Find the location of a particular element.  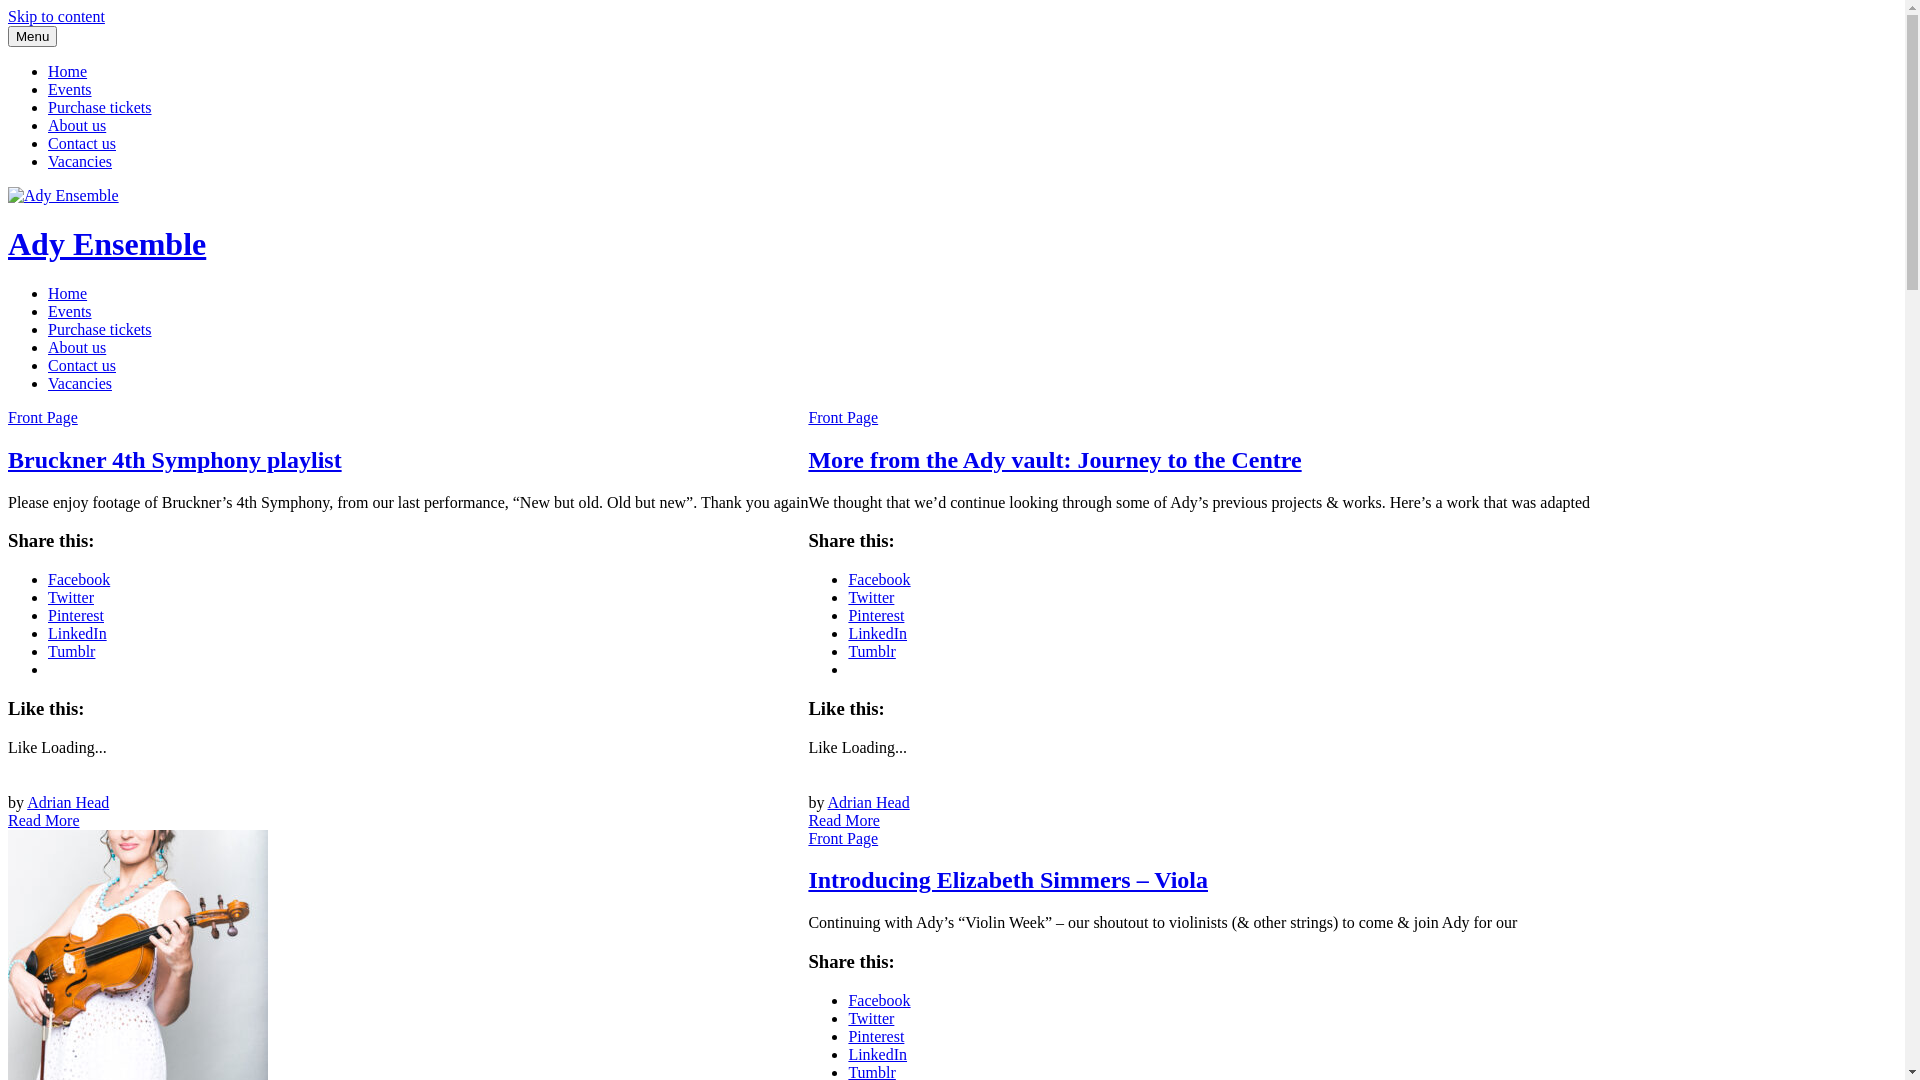

About us is located at coordinates (77, 126).